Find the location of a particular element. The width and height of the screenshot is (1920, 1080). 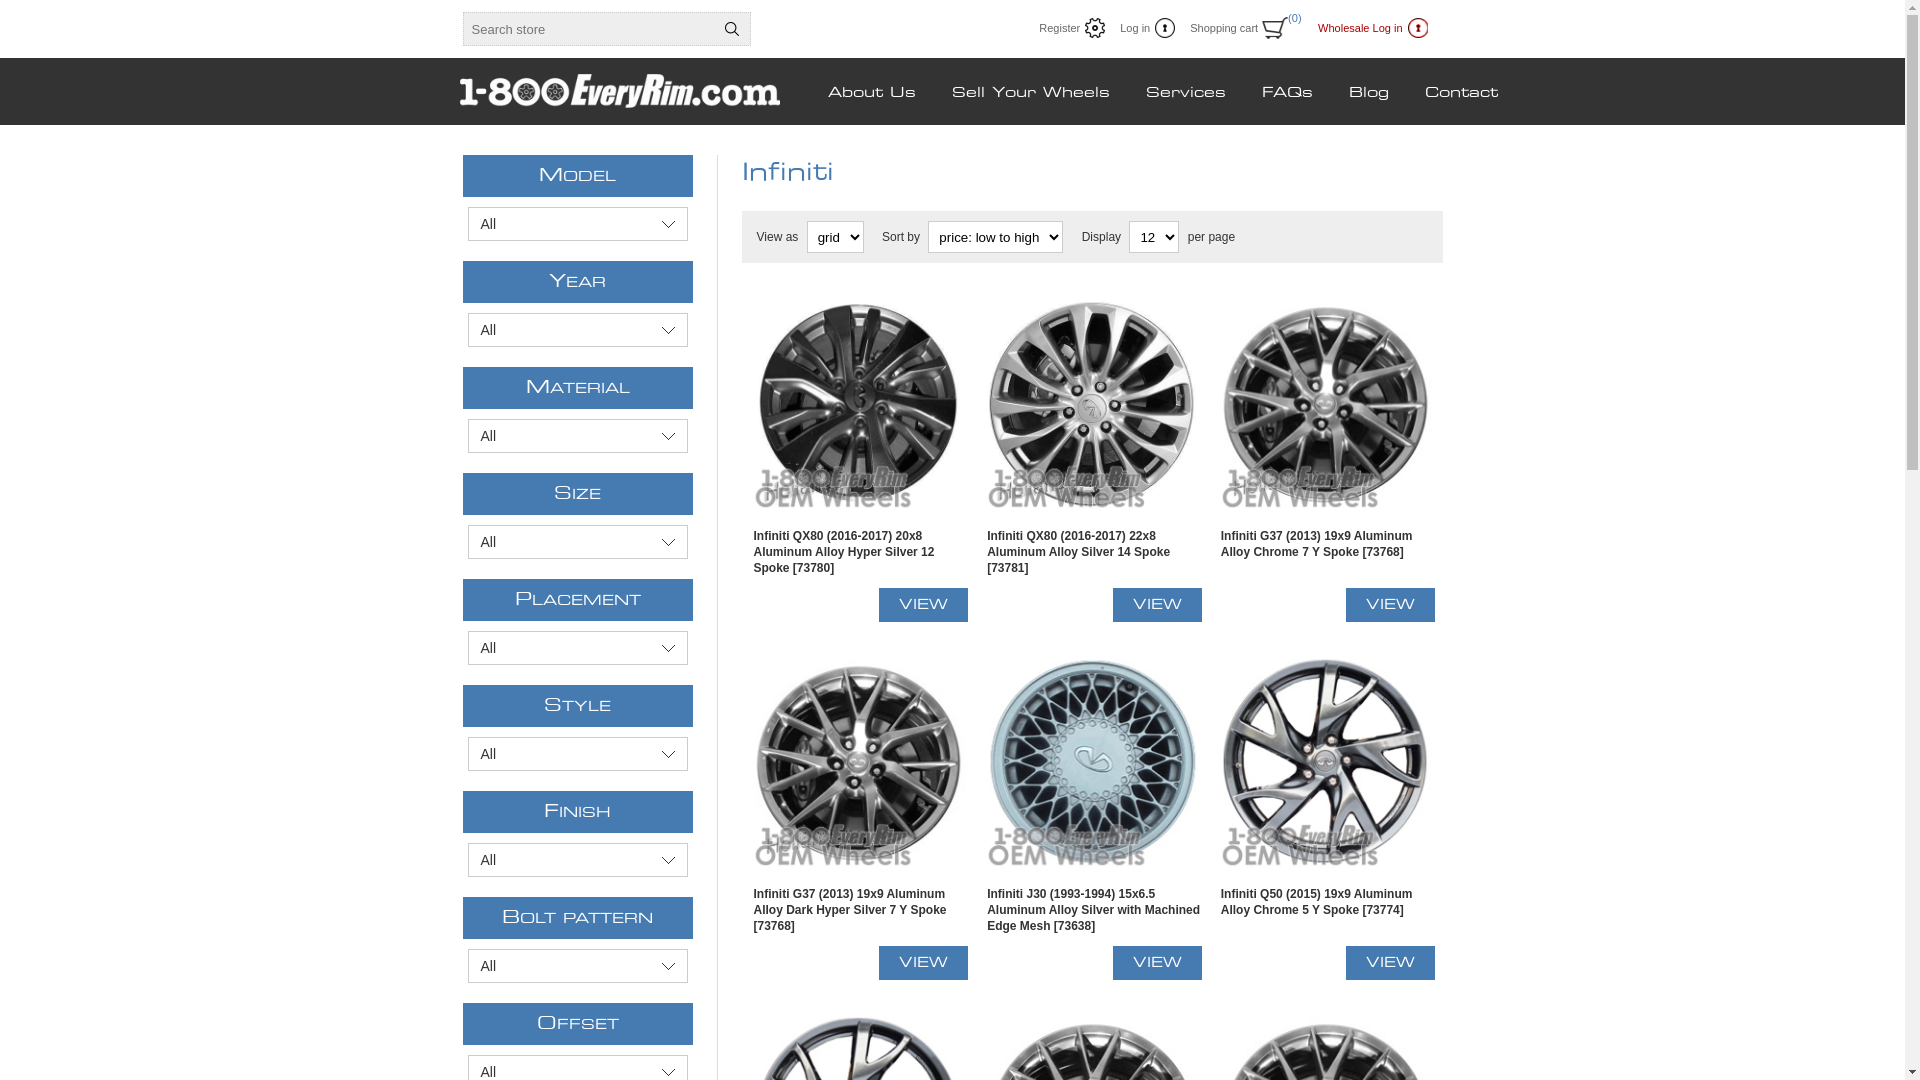

MATERIAL is located at coordinates (577, 388).